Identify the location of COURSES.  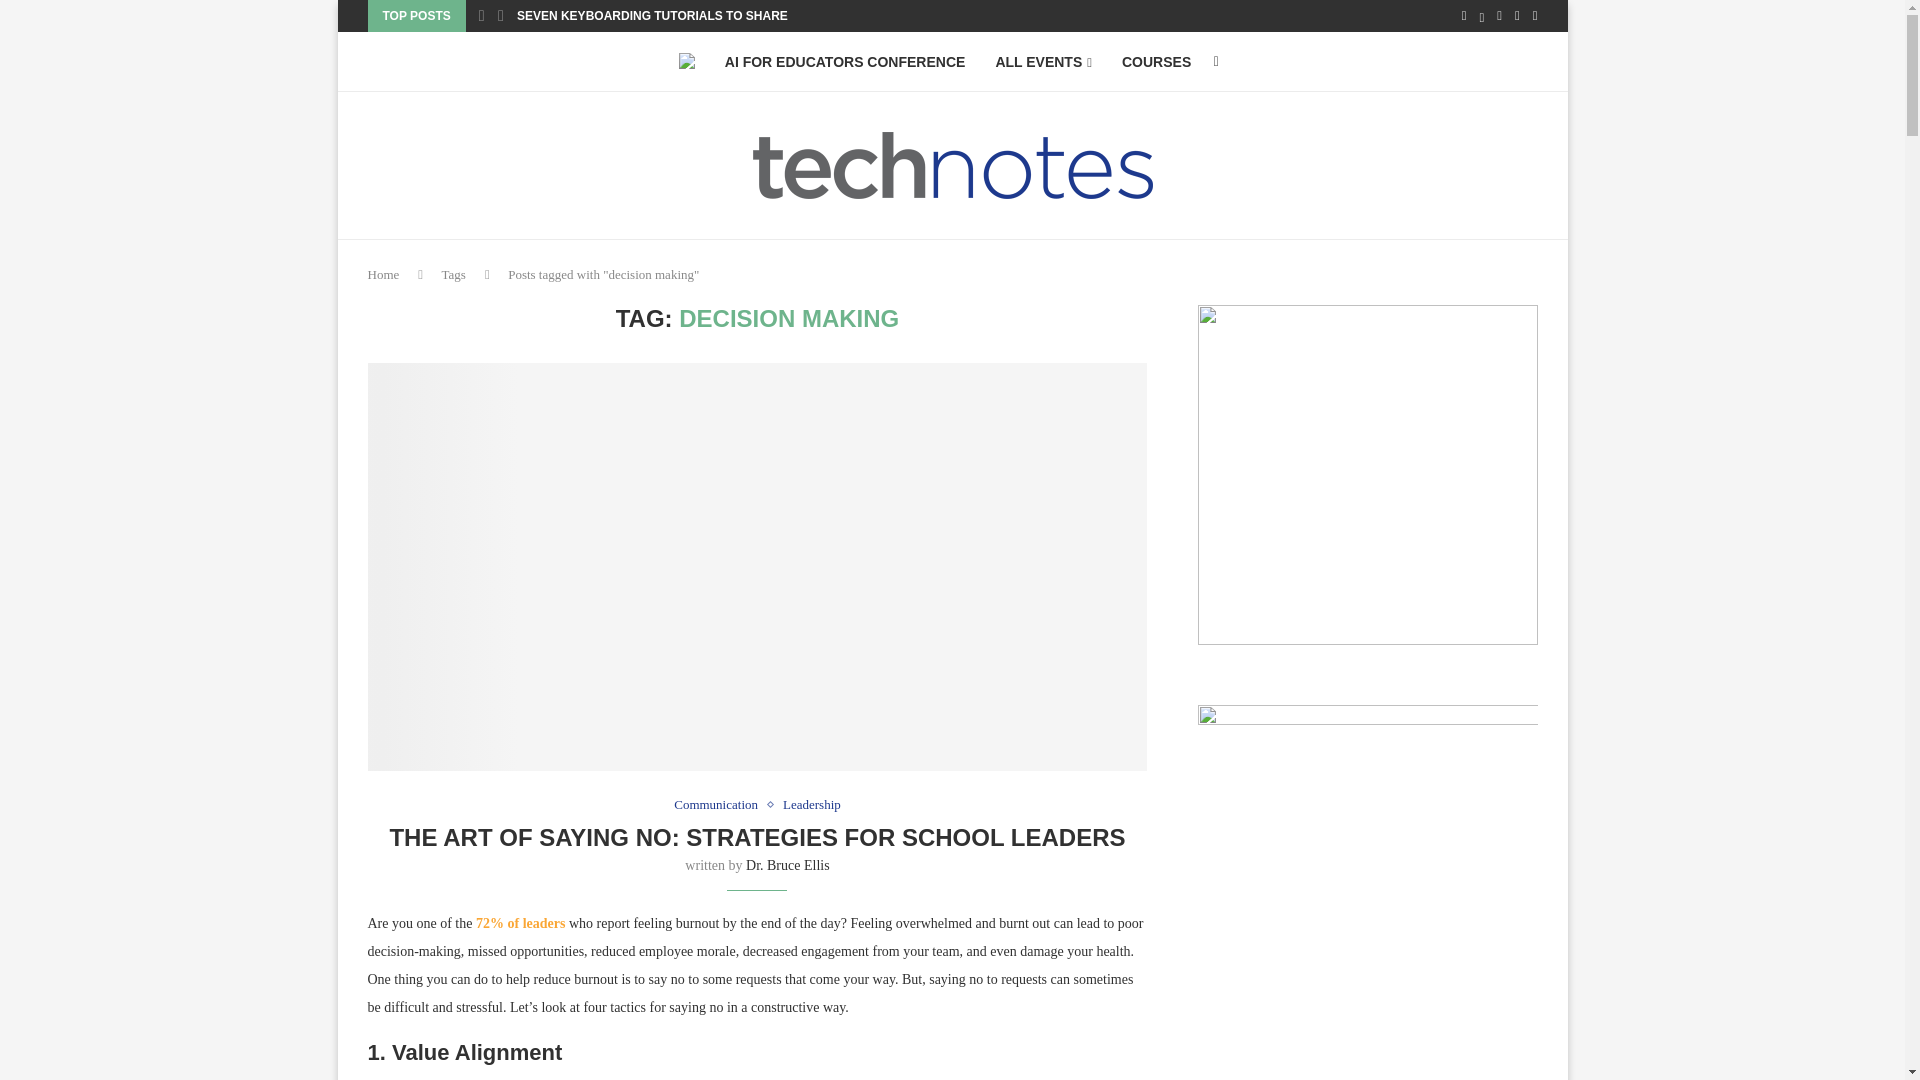
(1156, 62).